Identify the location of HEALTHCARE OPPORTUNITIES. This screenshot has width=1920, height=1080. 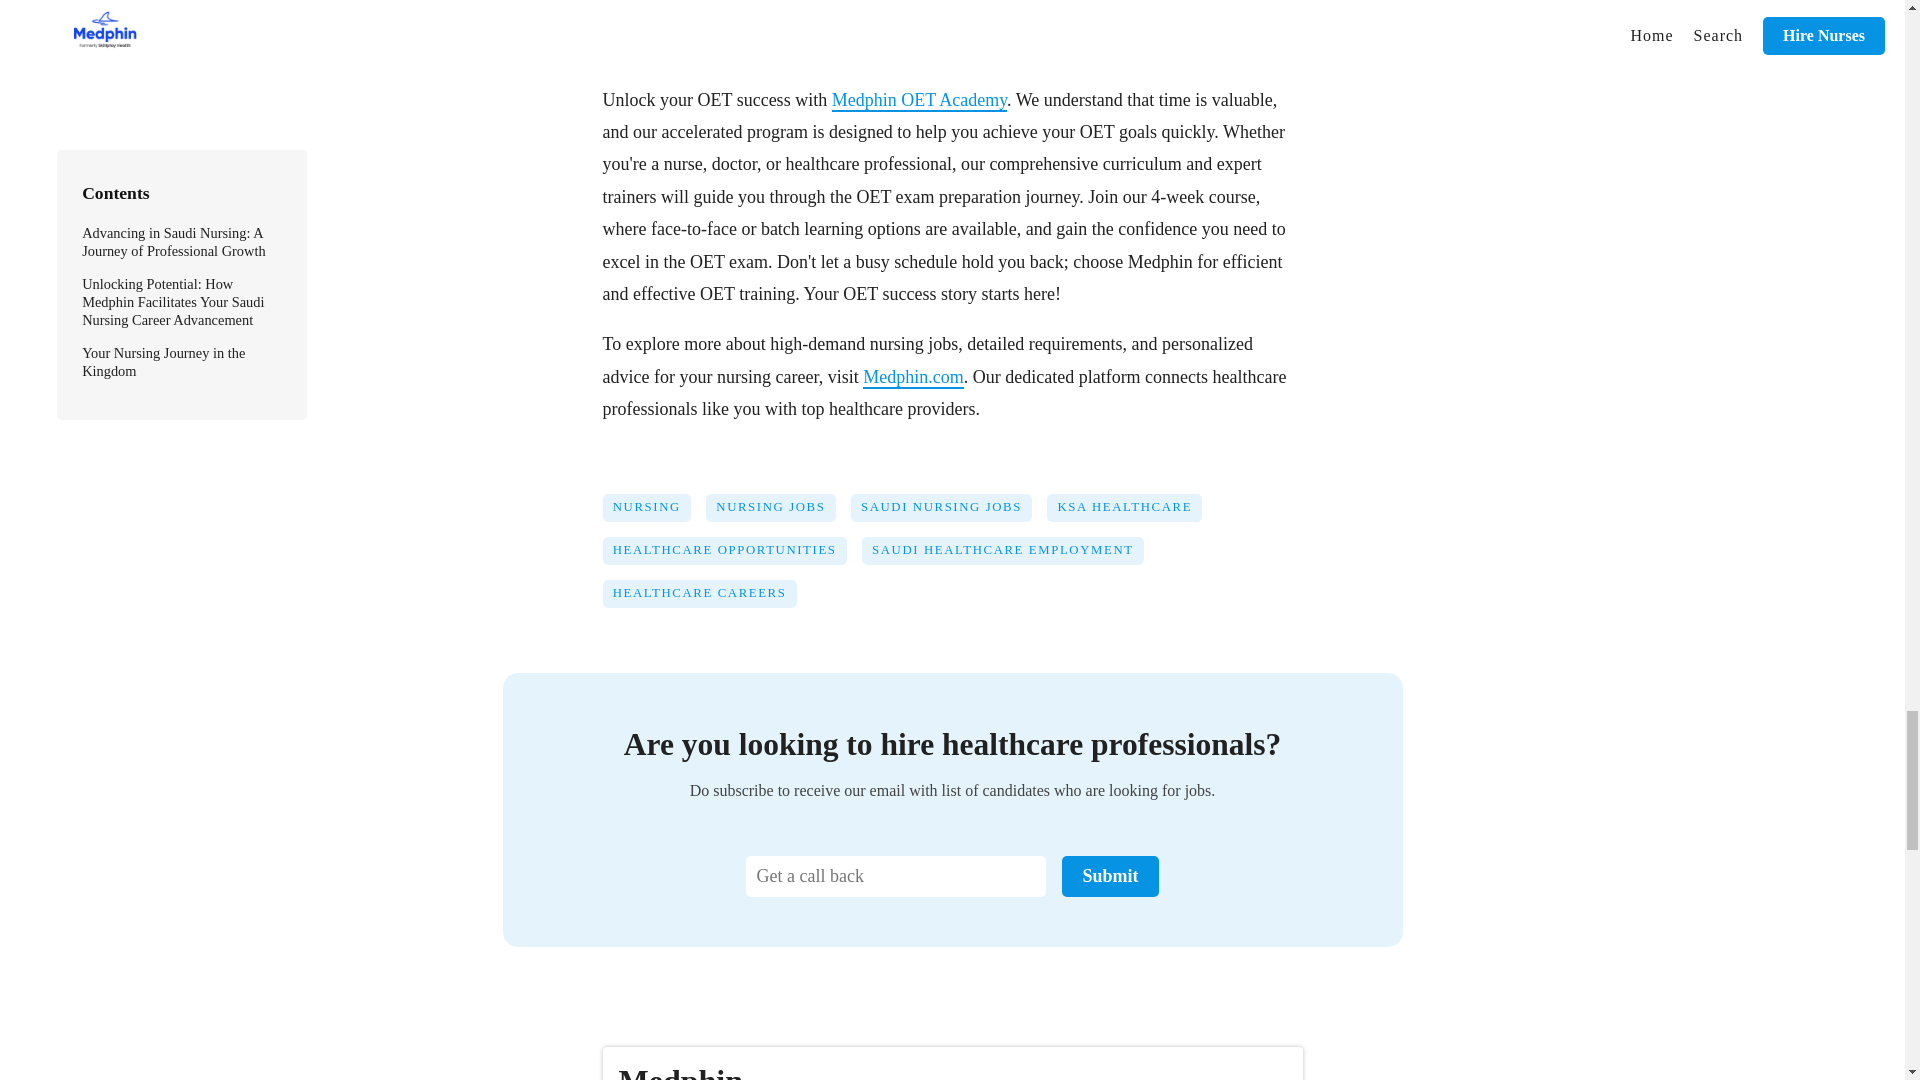
(731, 558).